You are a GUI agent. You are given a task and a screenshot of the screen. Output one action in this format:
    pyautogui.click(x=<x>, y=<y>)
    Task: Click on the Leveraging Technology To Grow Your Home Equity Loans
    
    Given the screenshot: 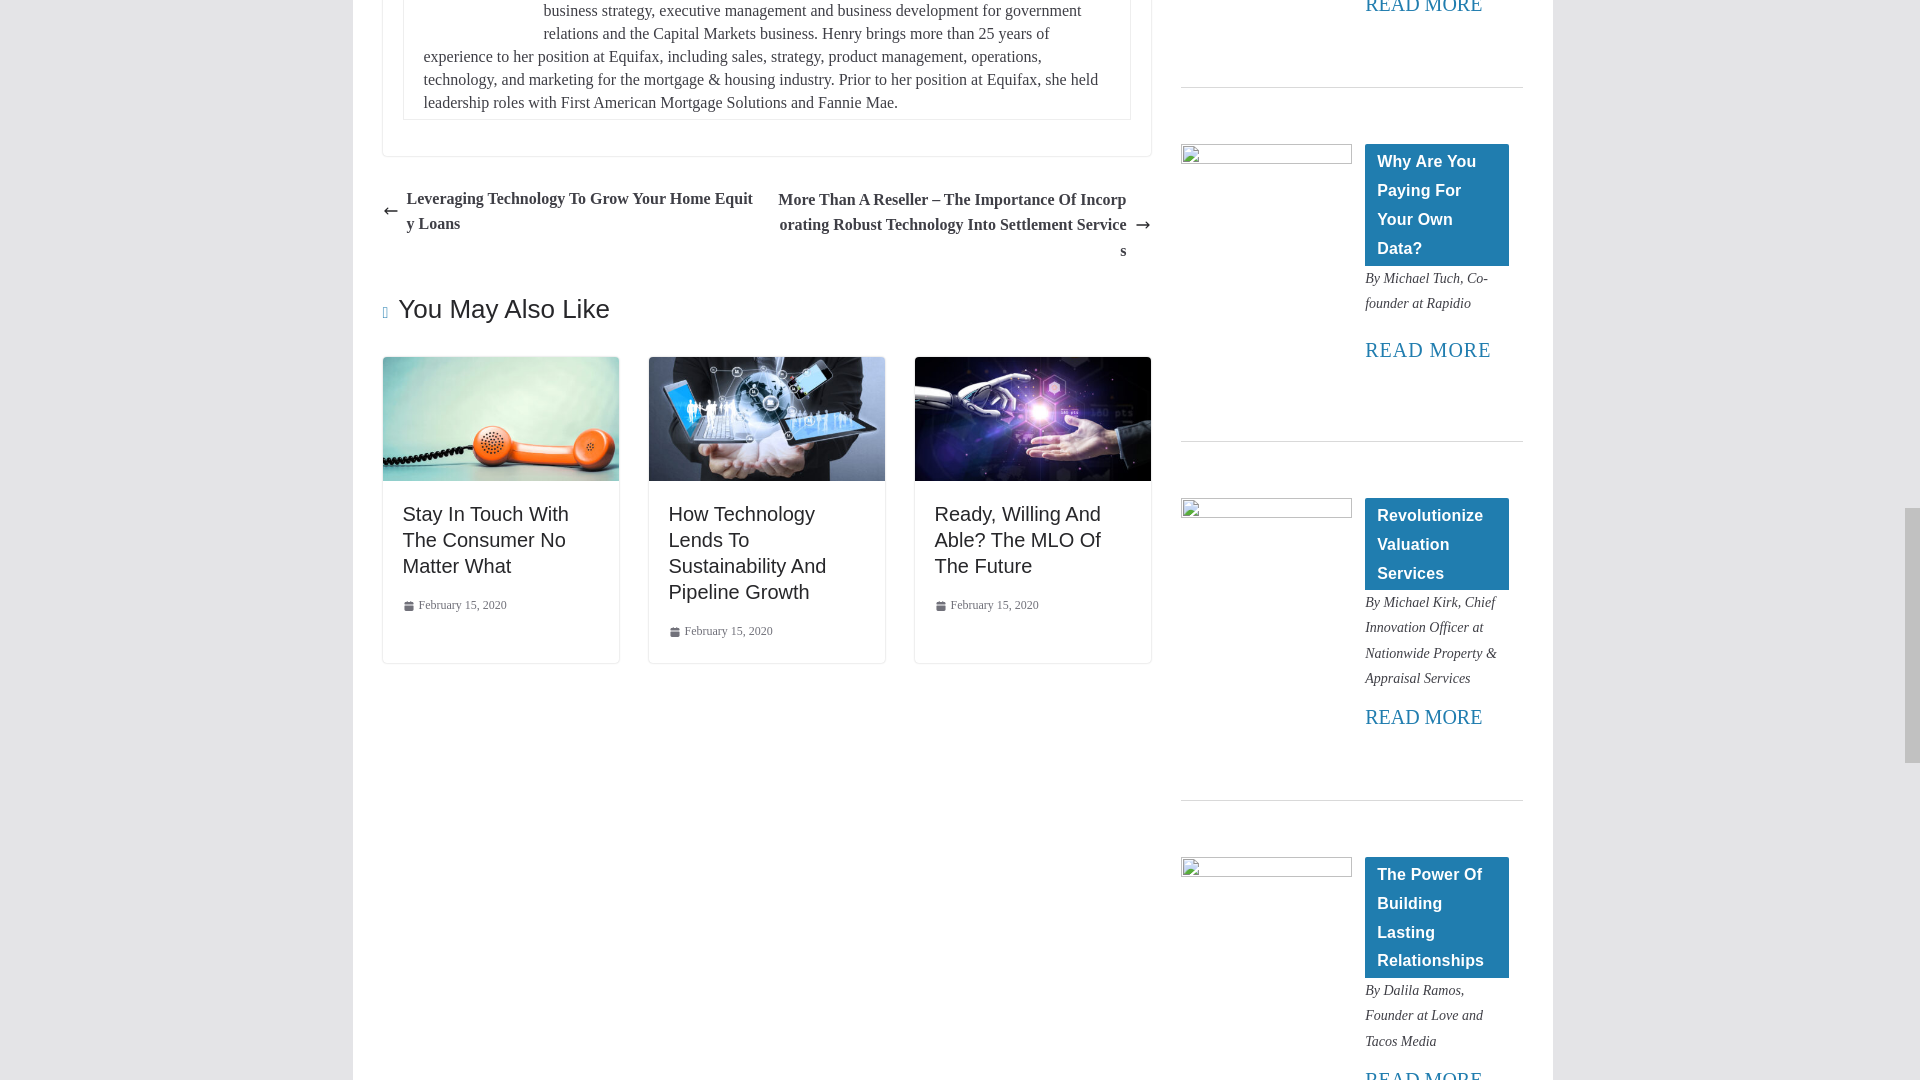 What is the action you would take?
    pyautogui.click(x=569, y=210)
    